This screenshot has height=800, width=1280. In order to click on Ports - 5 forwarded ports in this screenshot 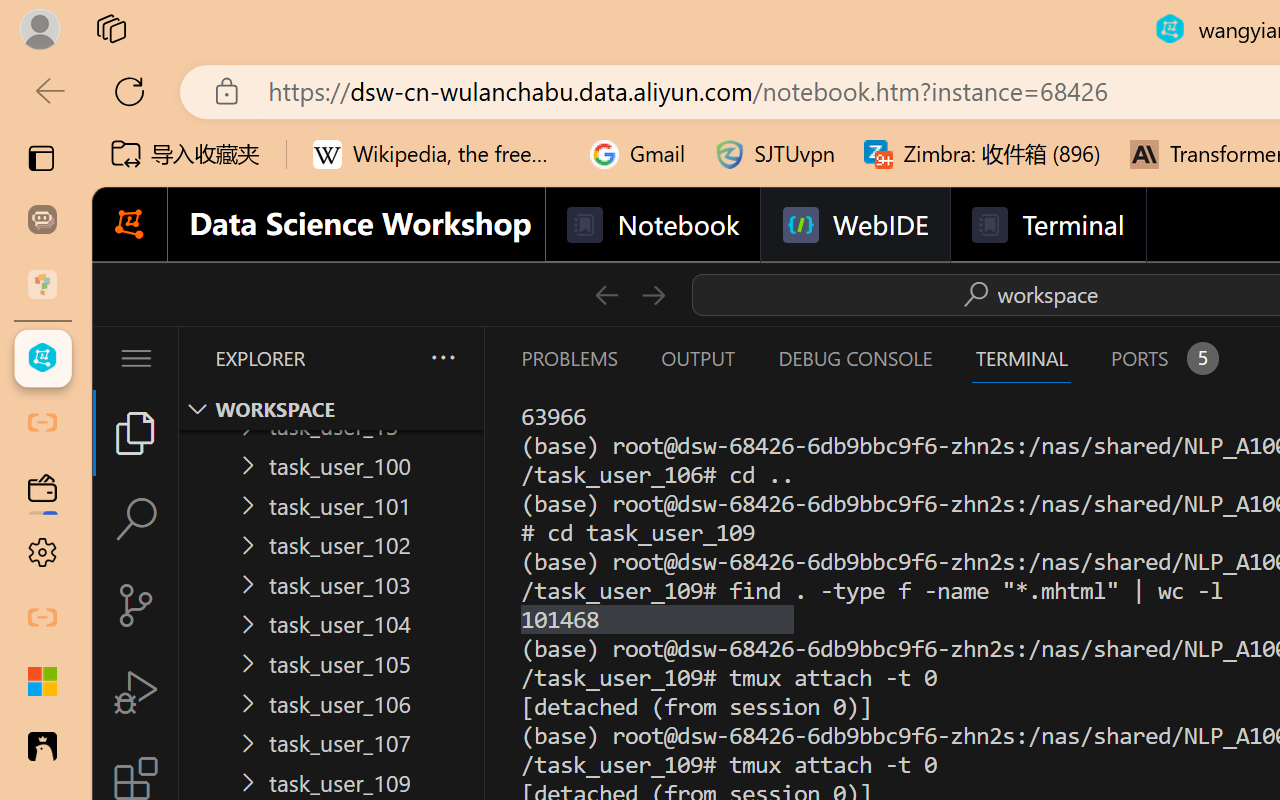, I will do `click(1162, 358)`.